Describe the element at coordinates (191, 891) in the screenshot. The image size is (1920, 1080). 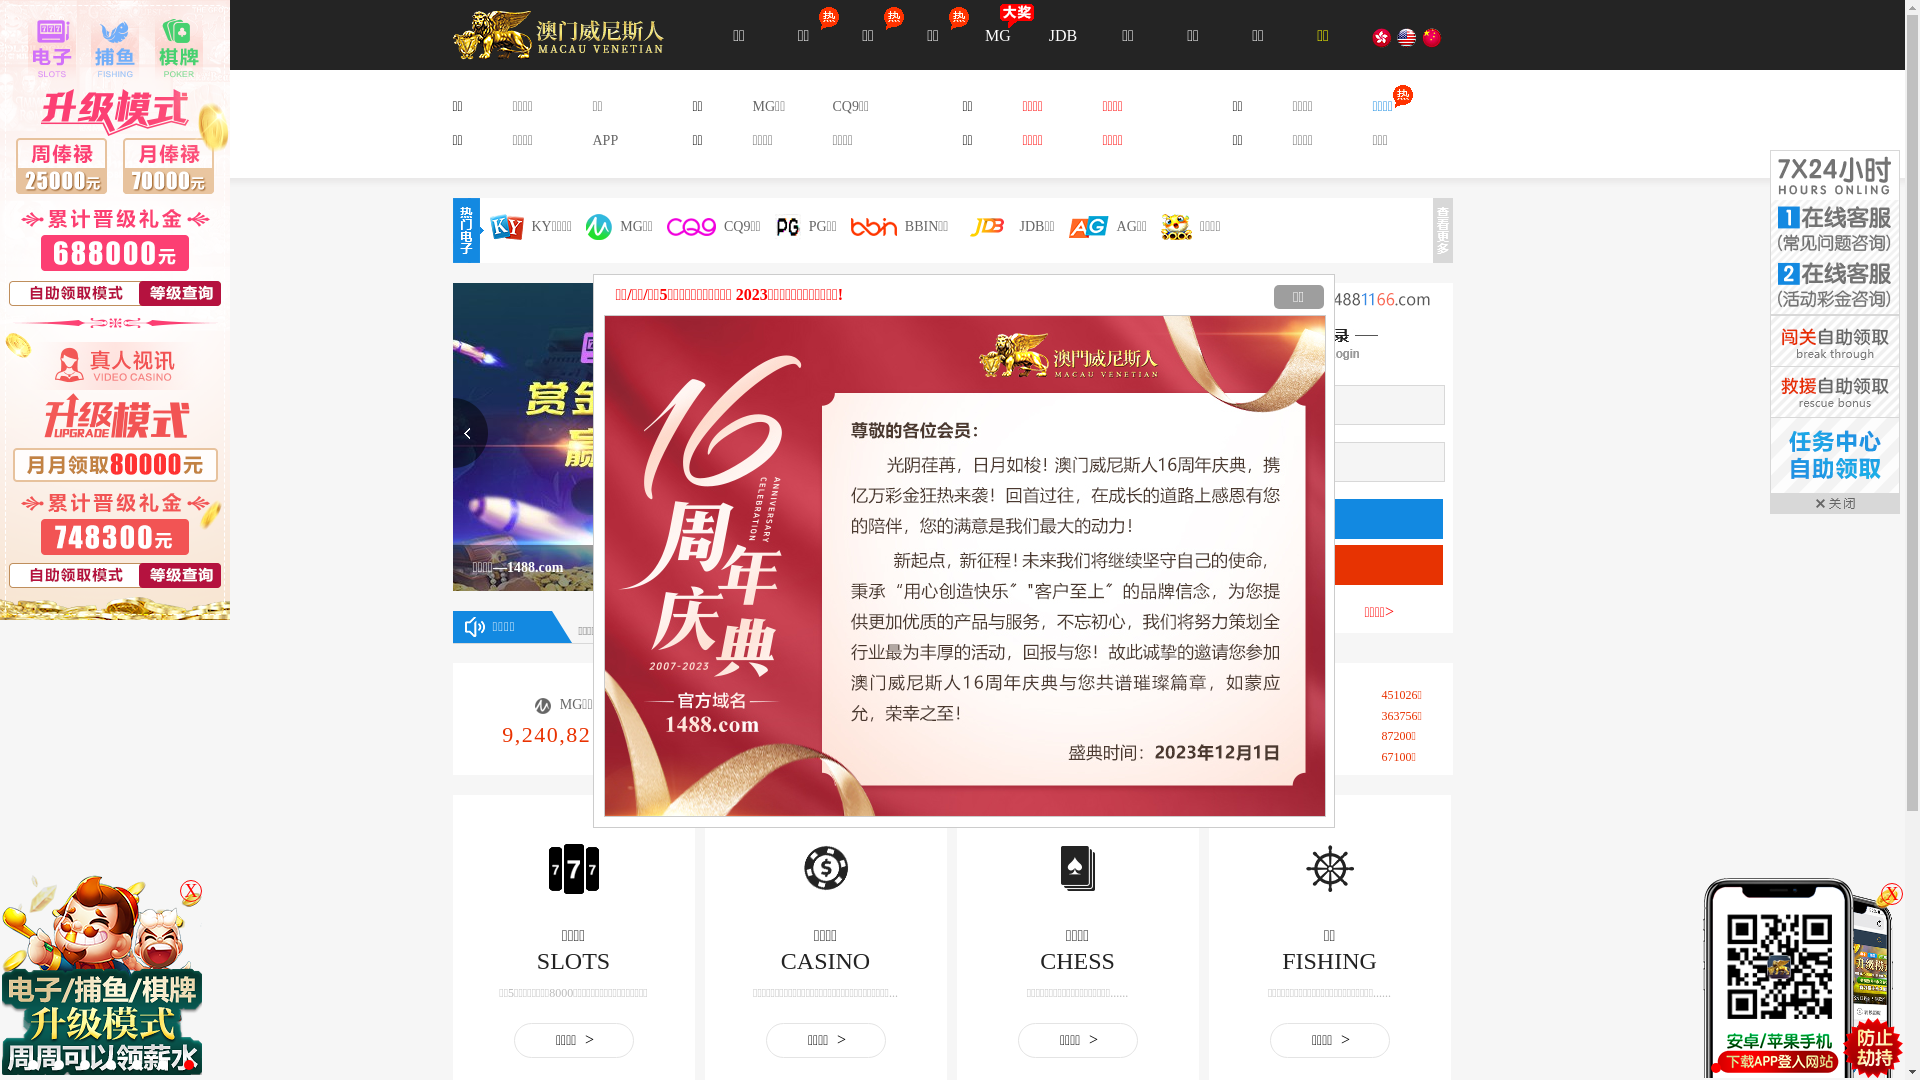
I see `X` at that location.